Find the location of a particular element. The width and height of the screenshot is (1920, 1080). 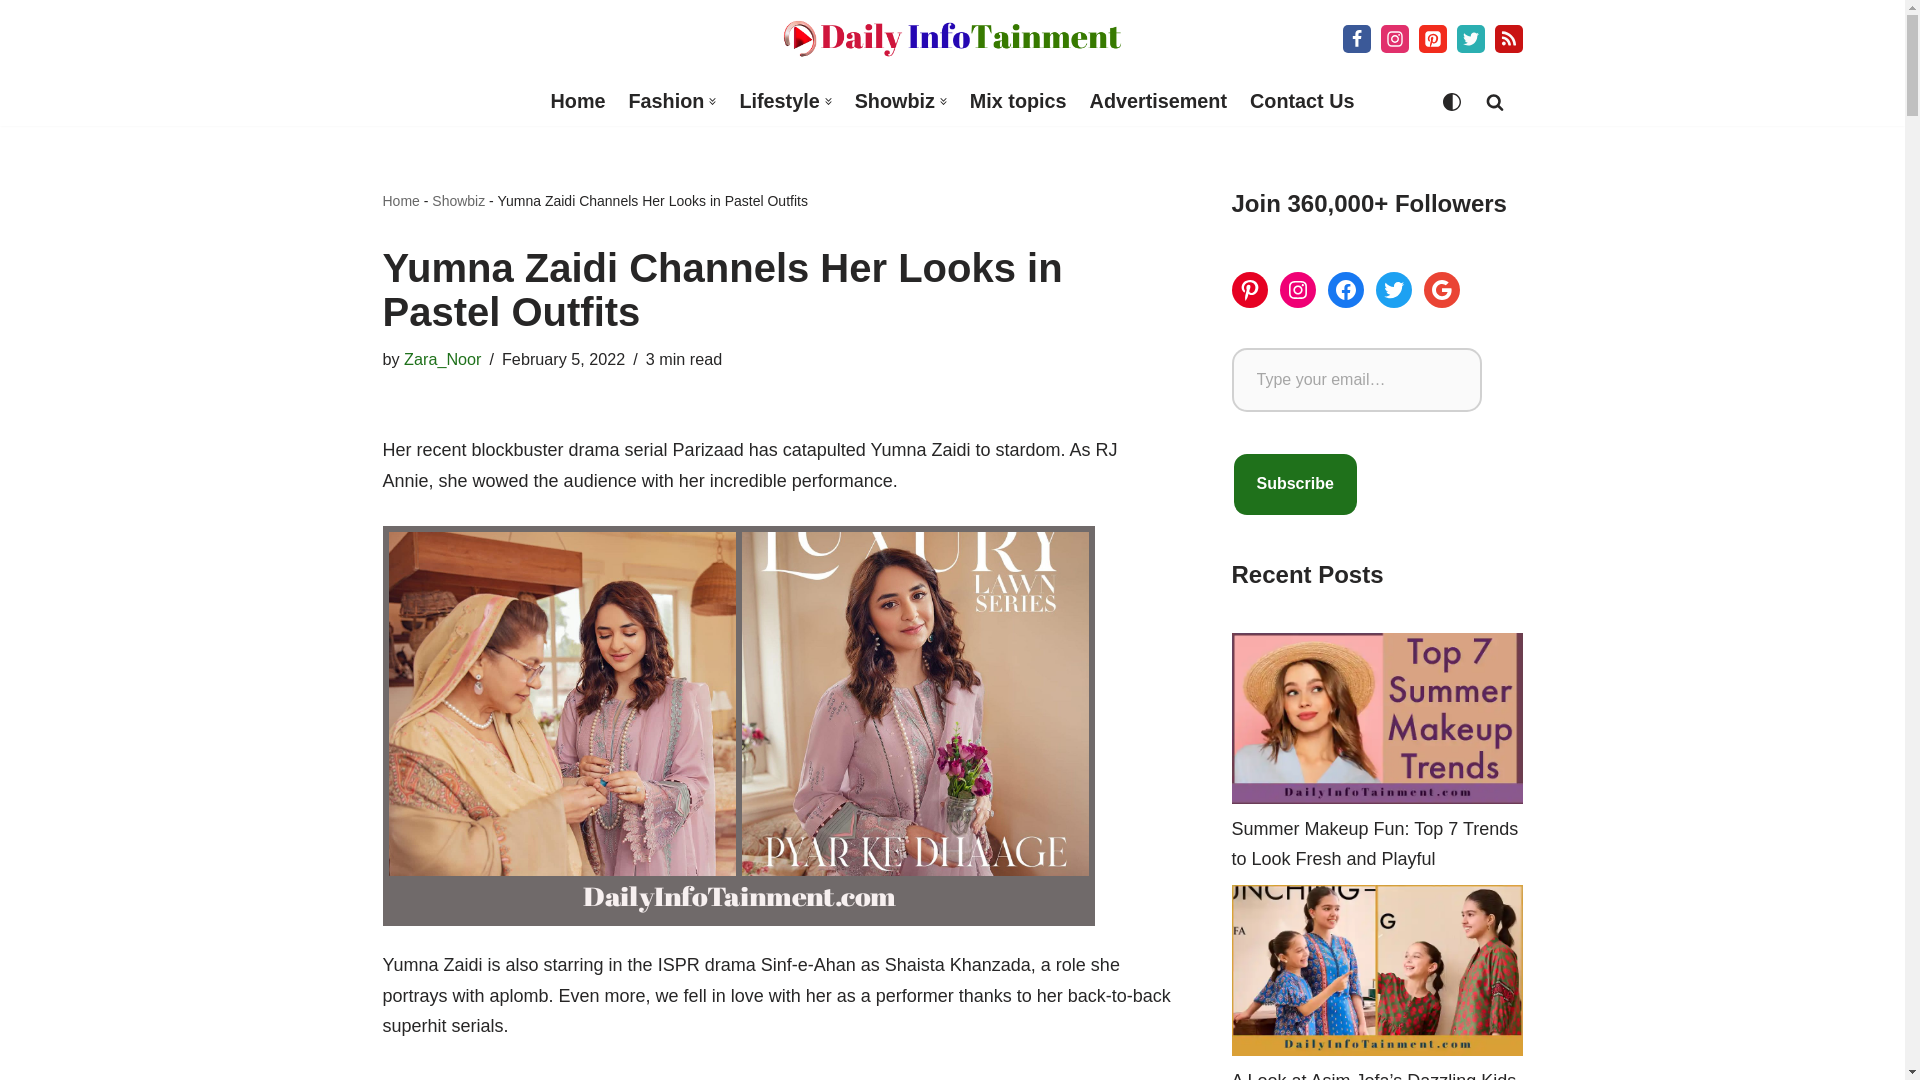

Showbiz is located at coordinates (894, 101).